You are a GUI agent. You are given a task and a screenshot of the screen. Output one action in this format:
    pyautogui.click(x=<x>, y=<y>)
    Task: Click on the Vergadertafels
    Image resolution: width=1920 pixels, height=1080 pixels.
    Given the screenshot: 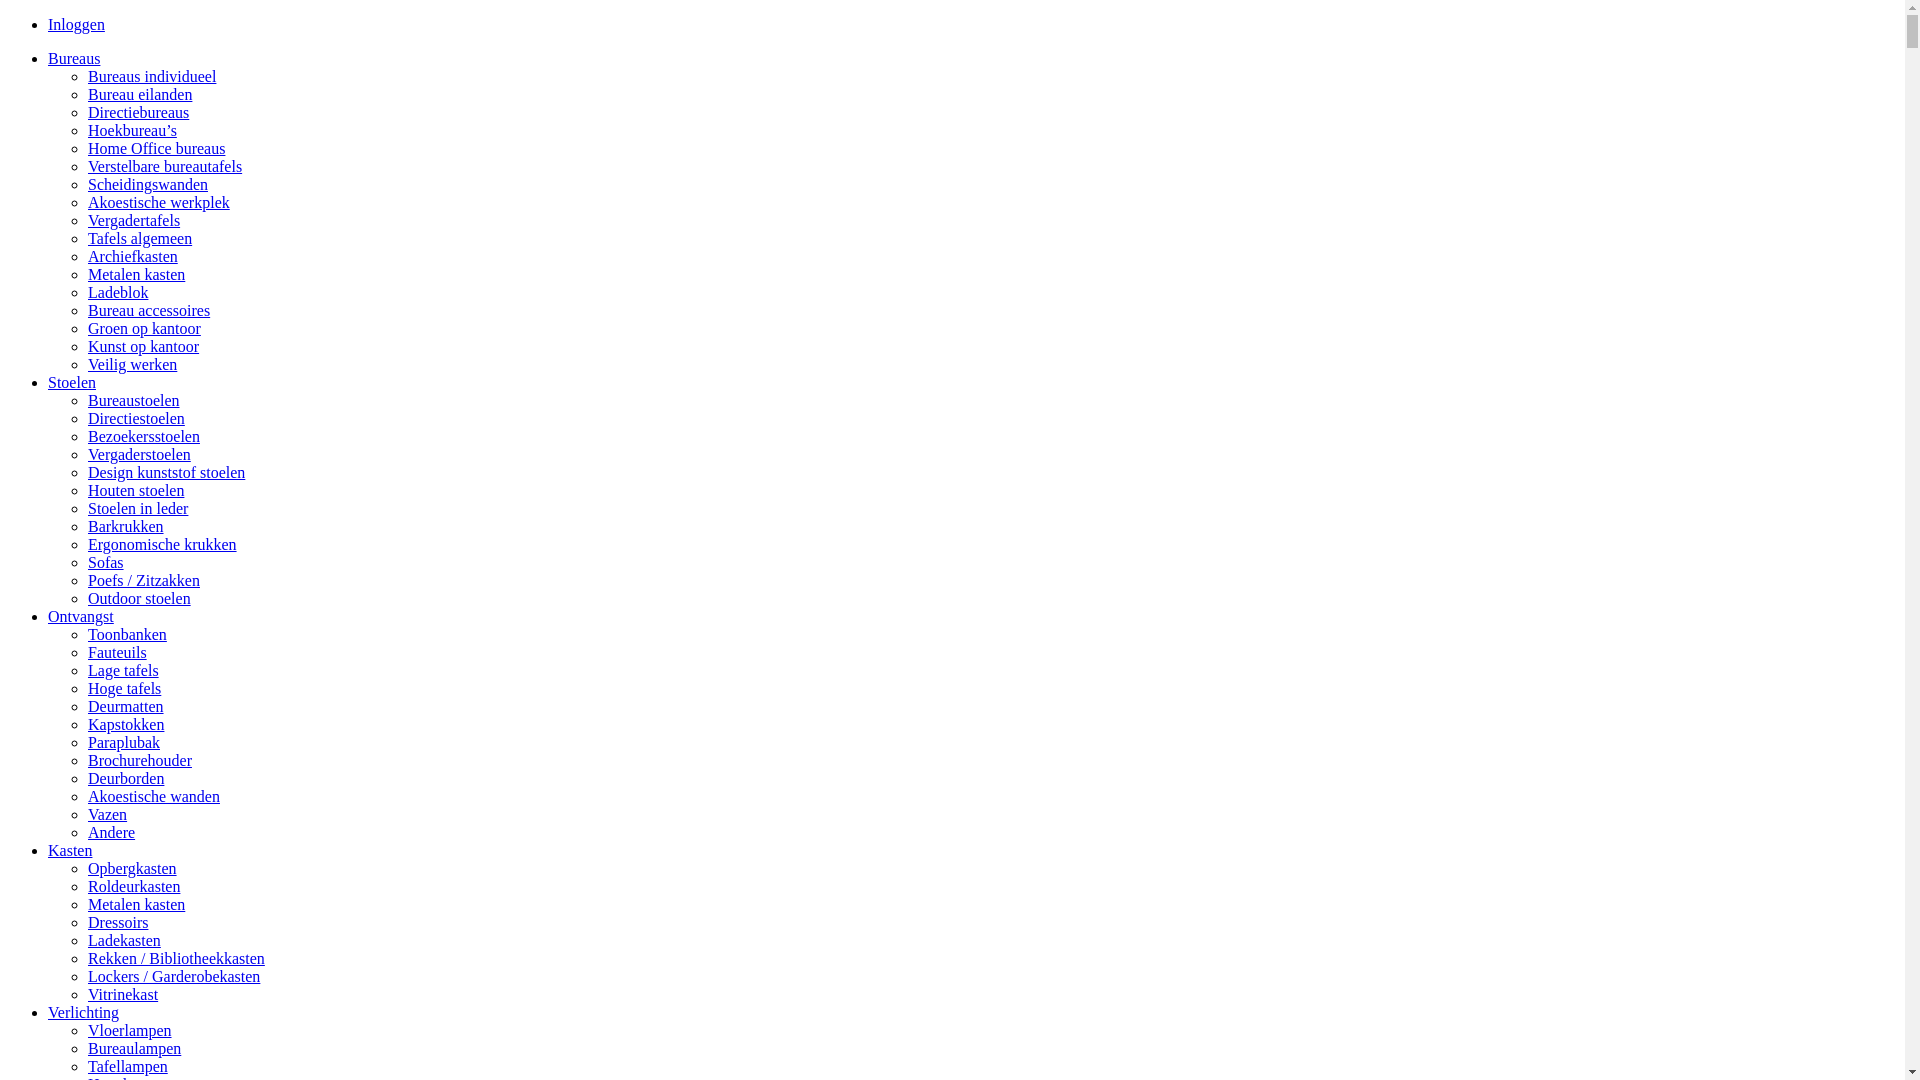 What is the action you would take?
    pyautogui.click(x=134, y=220)
    